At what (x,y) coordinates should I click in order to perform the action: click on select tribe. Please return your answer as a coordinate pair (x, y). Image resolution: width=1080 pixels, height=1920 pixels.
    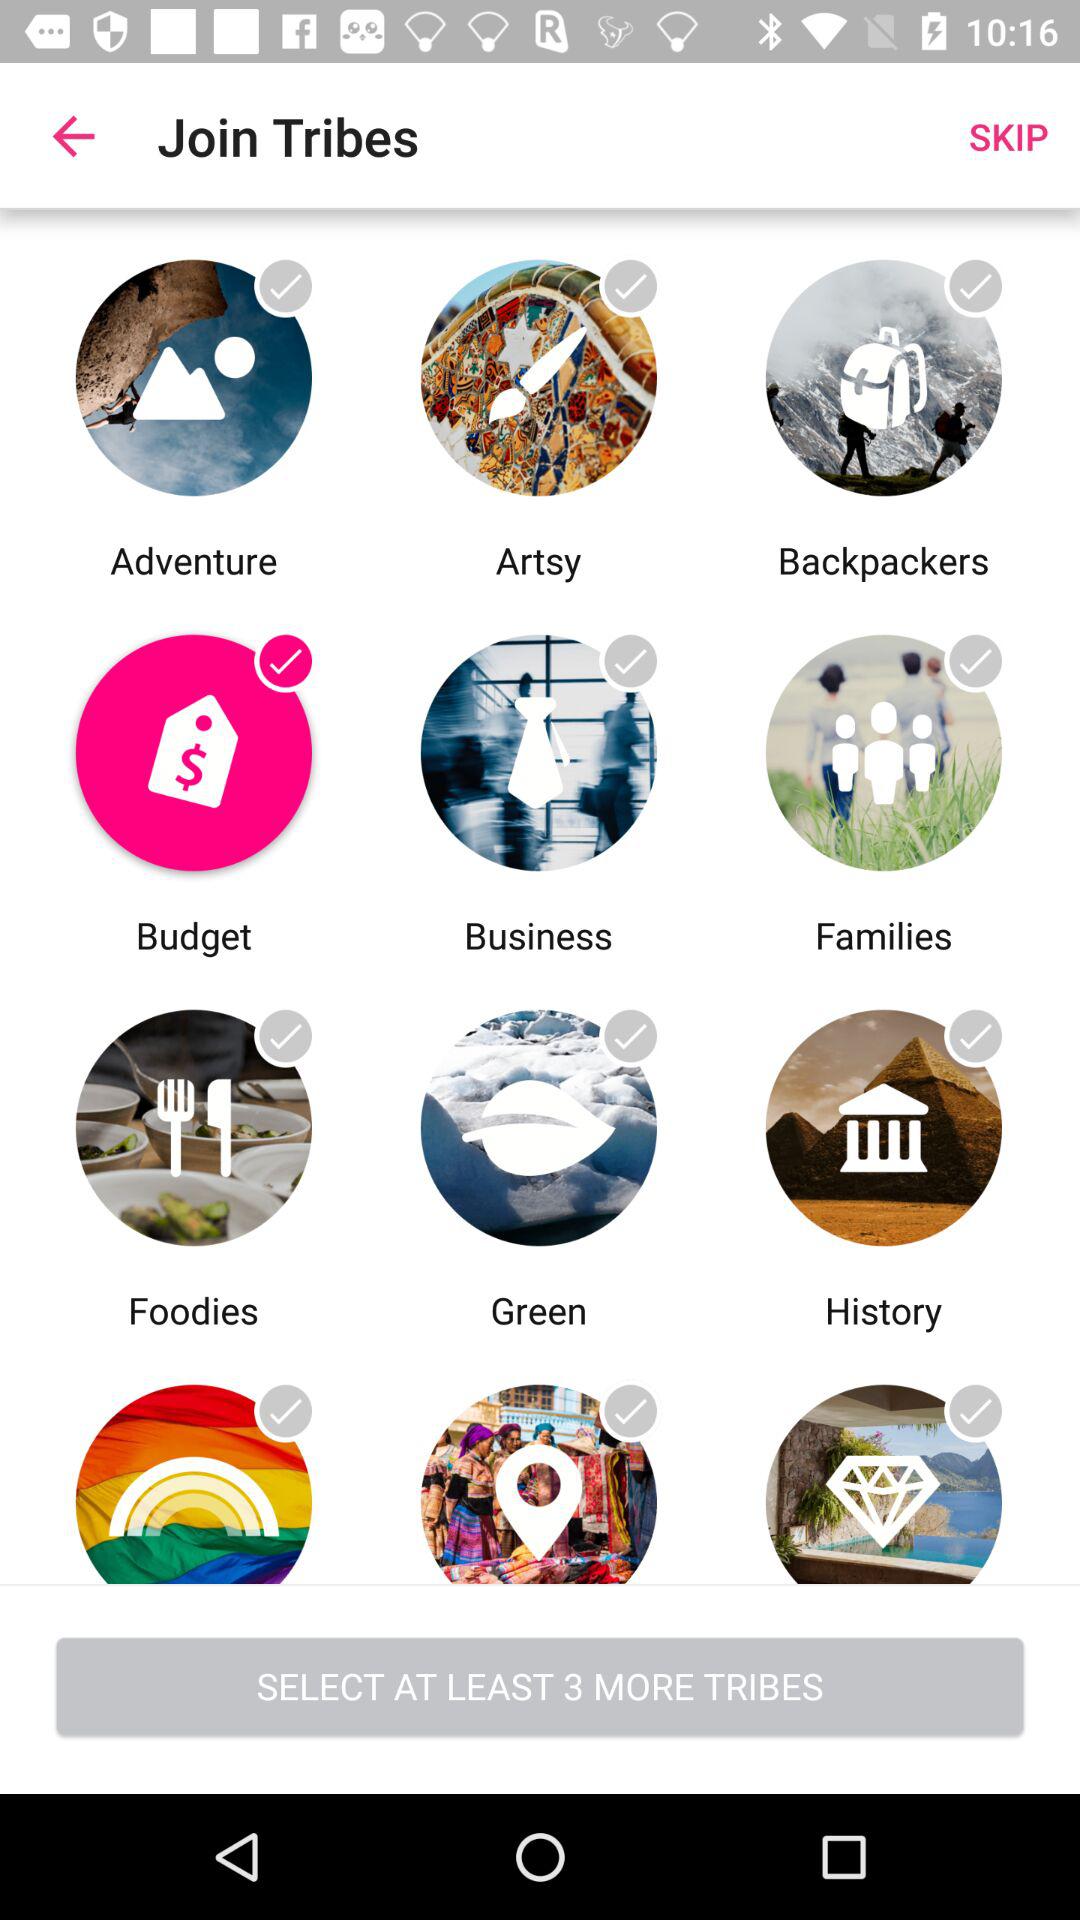
    Looking at the image, I should click on (538, 748).